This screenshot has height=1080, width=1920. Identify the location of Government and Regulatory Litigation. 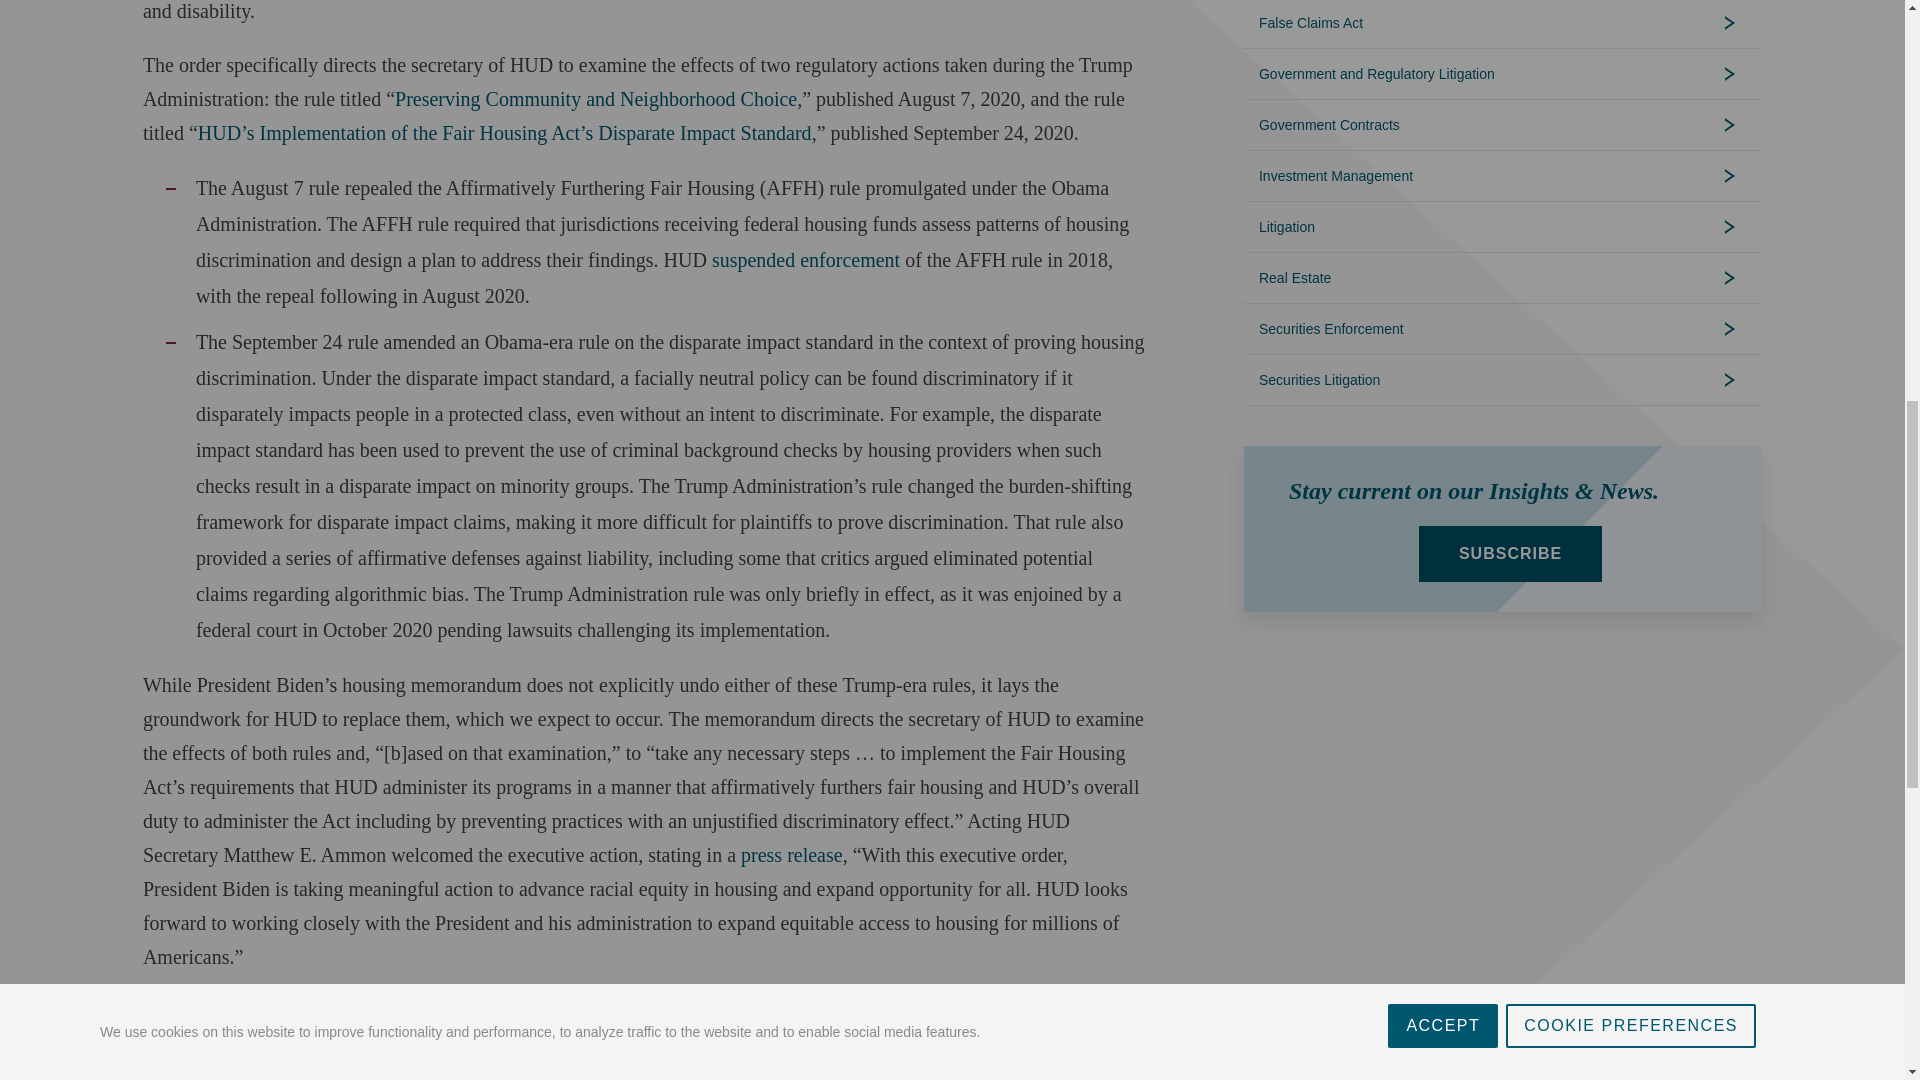
(1503, 74).